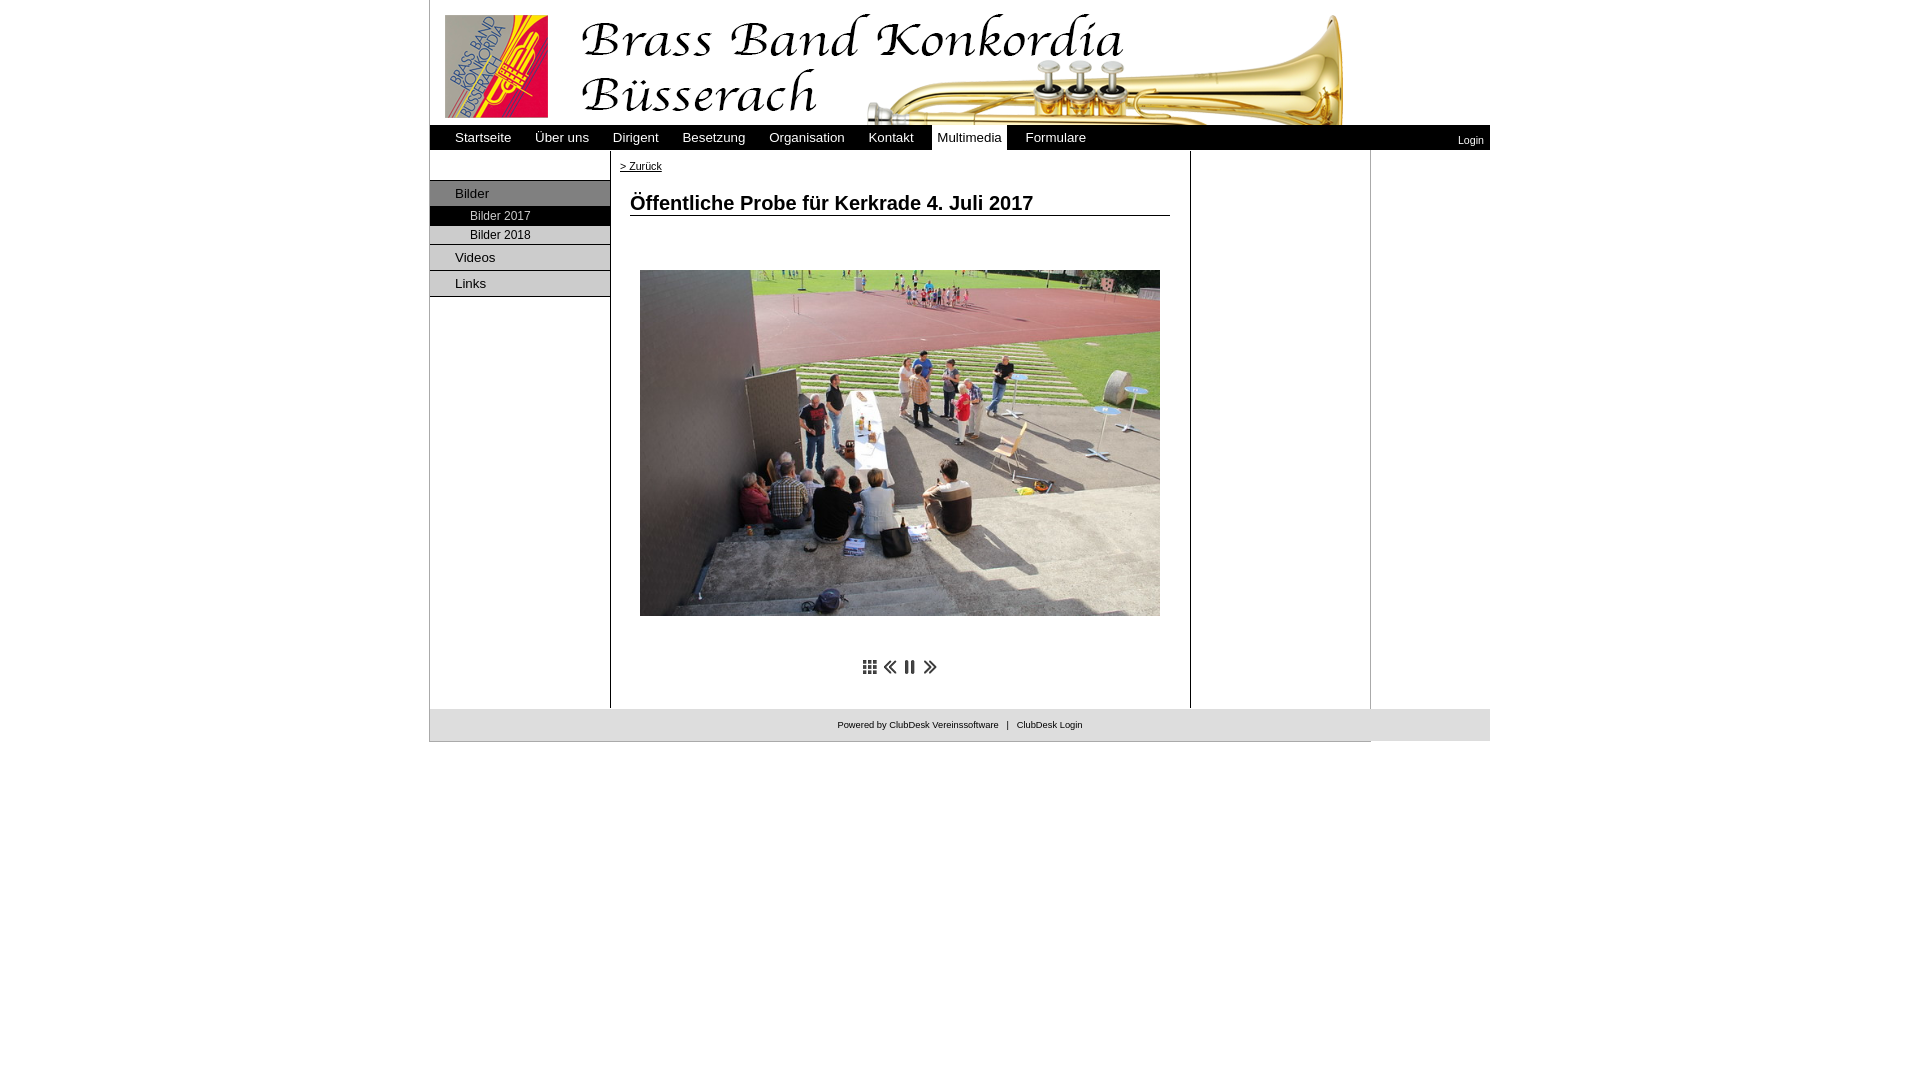 The image size is (1920, 1080). Describe the element at coordinates (483, 138) in the screenshot. I see `Startseite` at that location.